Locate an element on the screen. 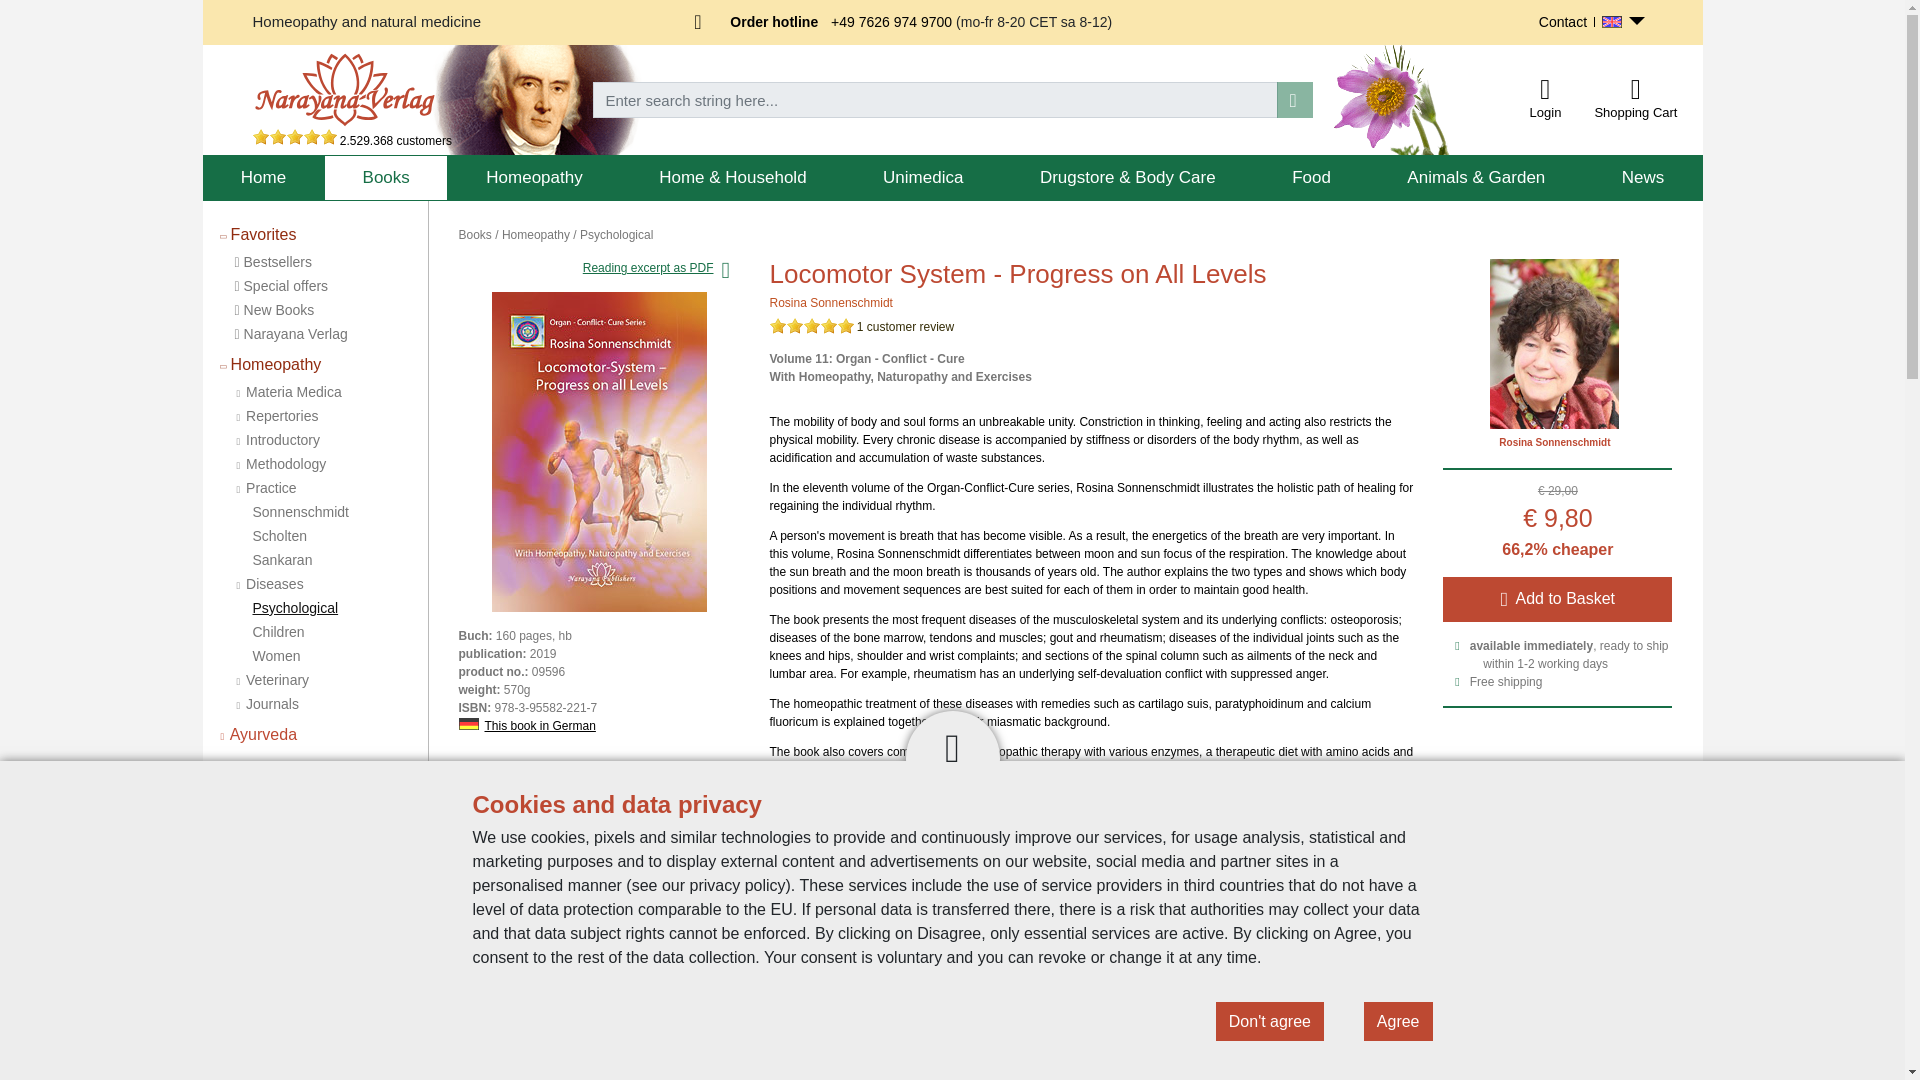 This screenshot has width=1920, height=1080. 5 out of 5 Stars is located at coordinates (812, 325).